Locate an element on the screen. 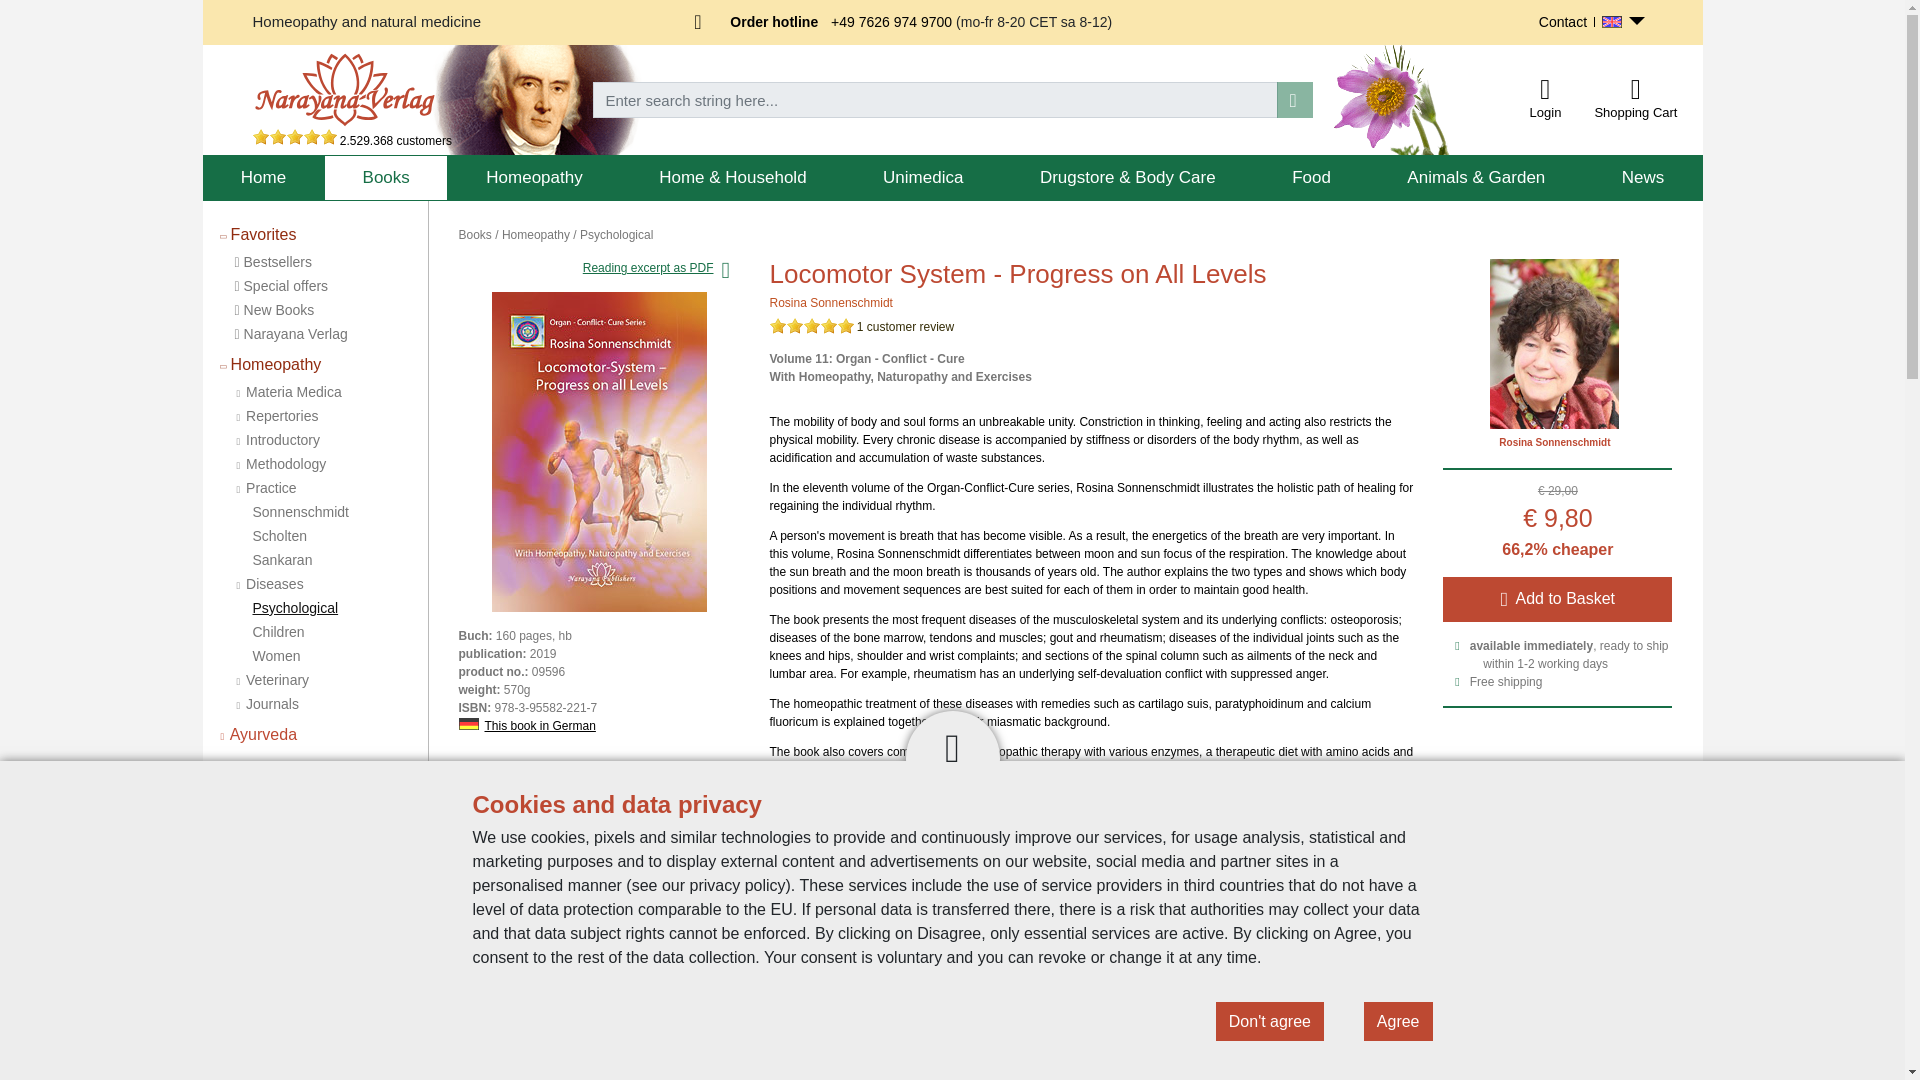 This screenshot has width=1920, height=1080. 5 out of 5 Stars is located at coordinates (812, 325).